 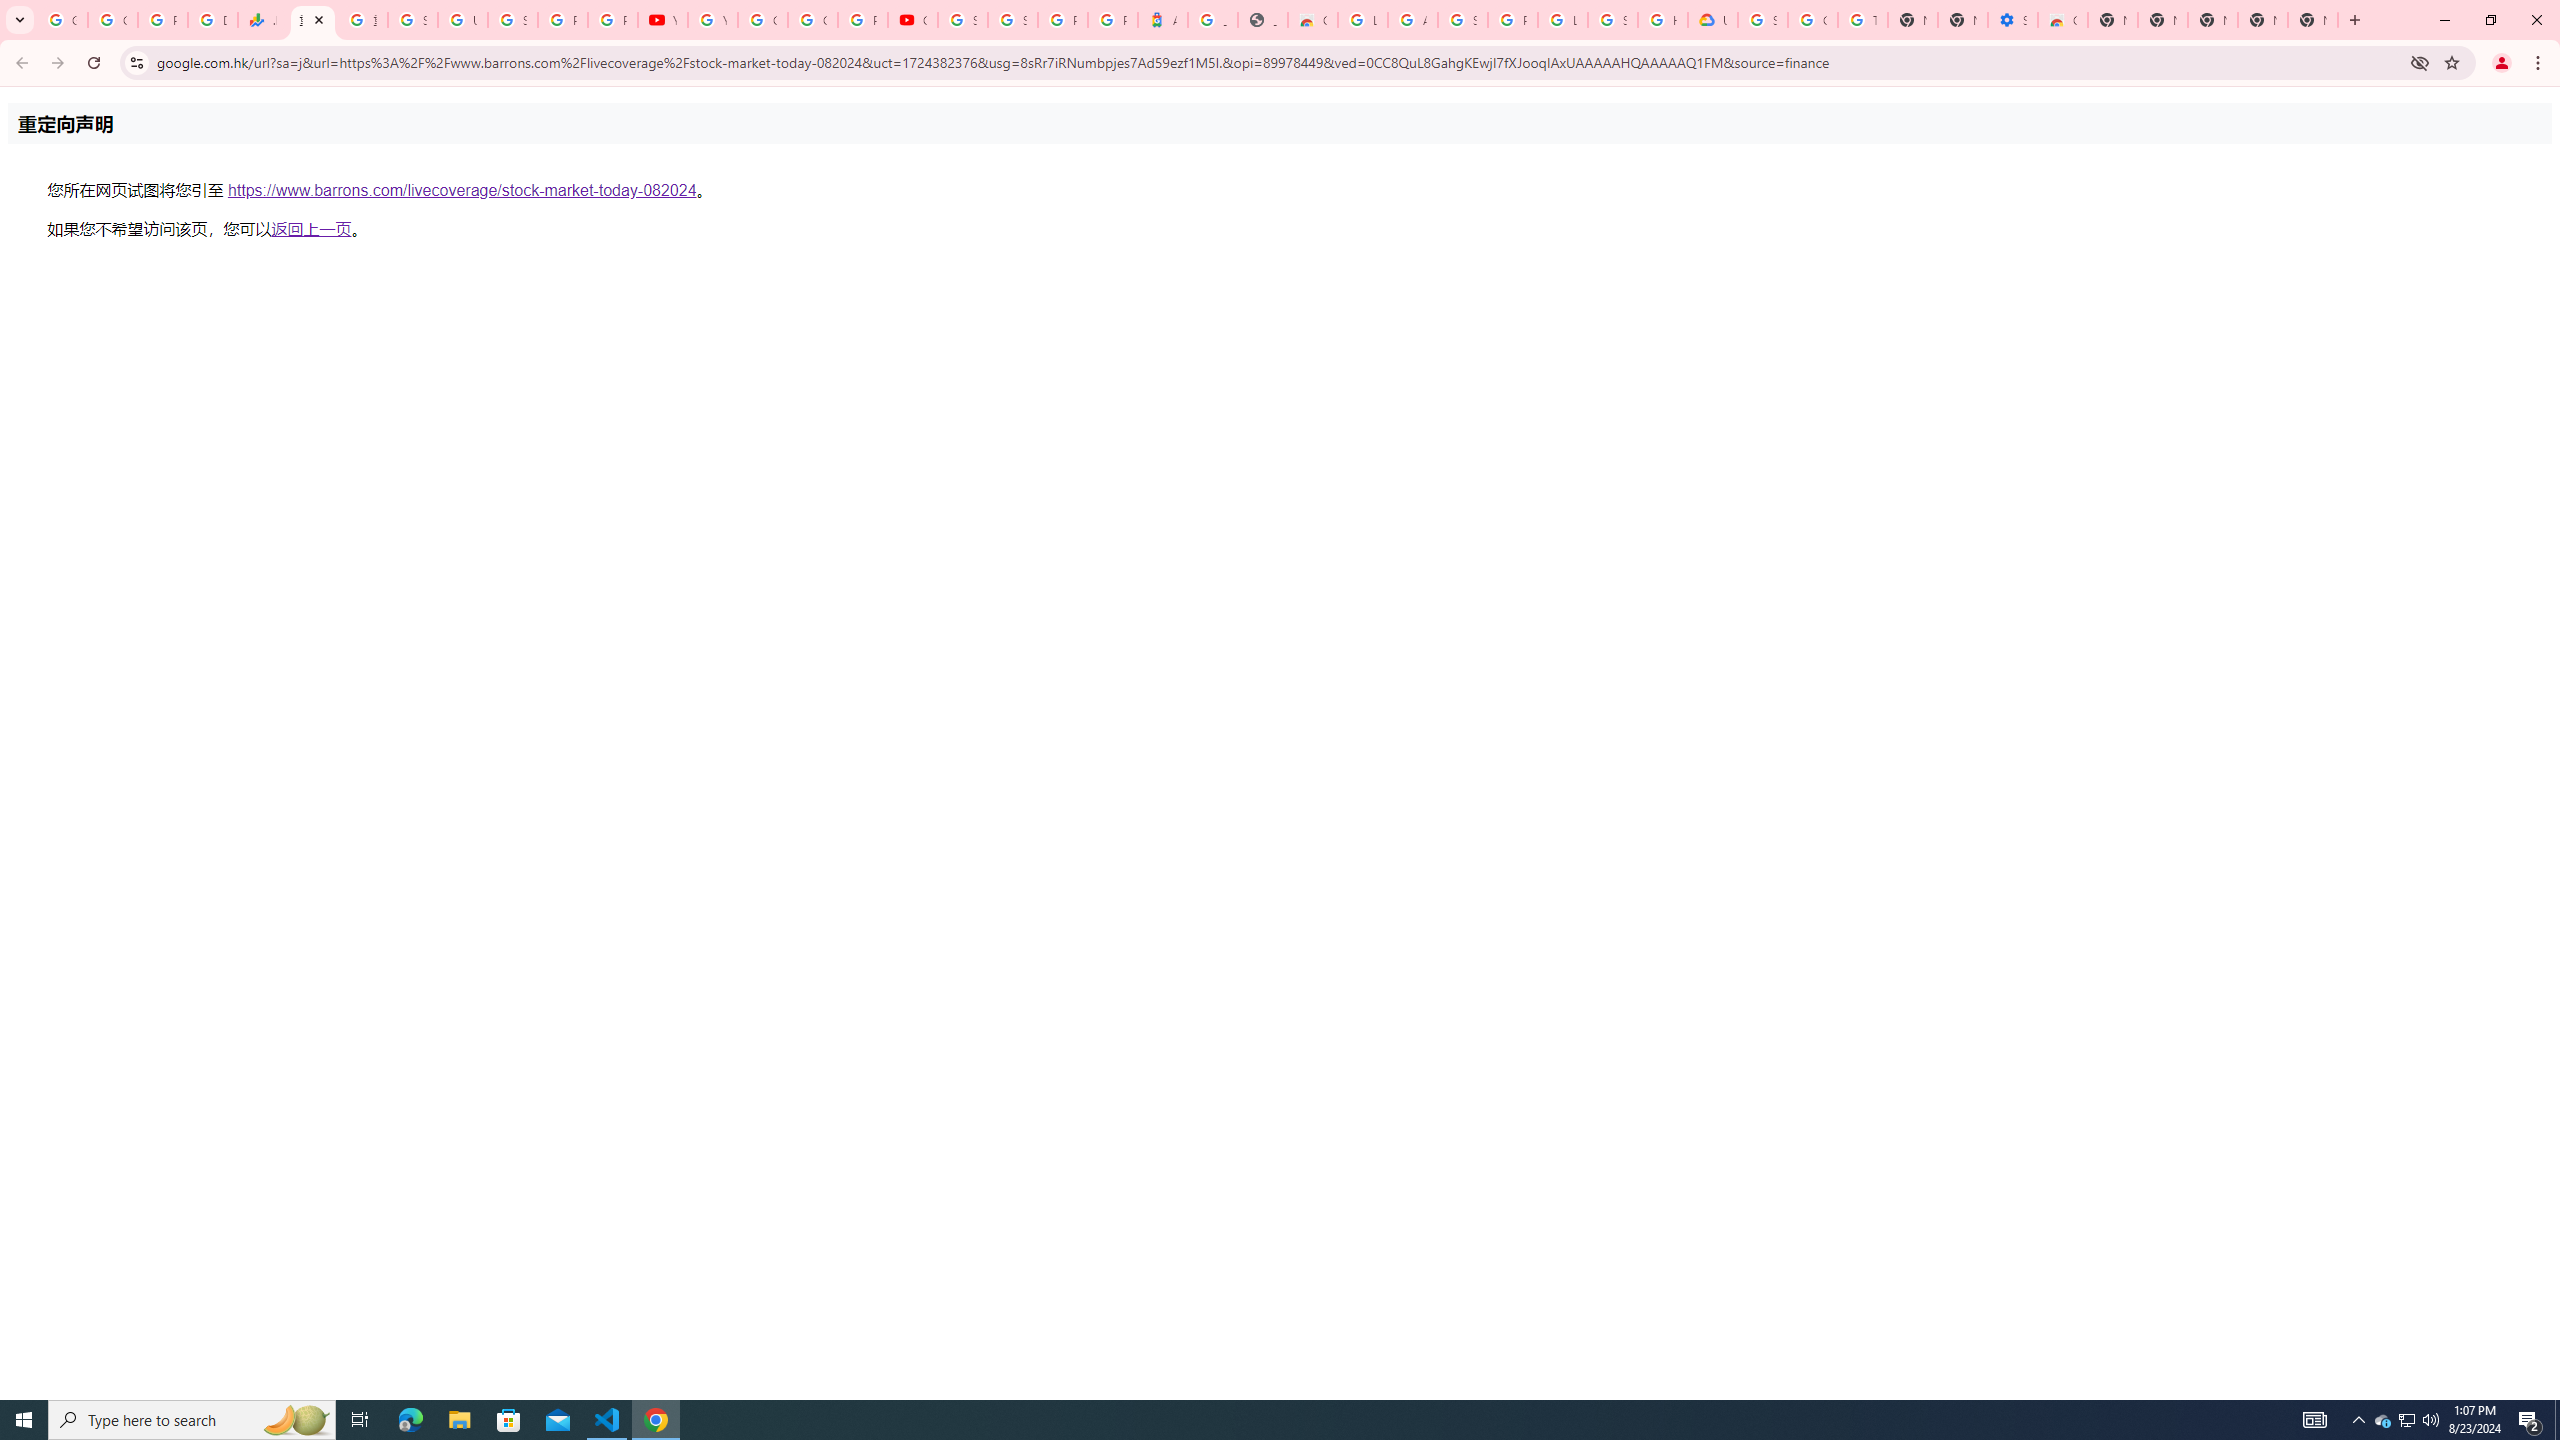 I want to click on Google Account Help, so click(x=1812, y=20).